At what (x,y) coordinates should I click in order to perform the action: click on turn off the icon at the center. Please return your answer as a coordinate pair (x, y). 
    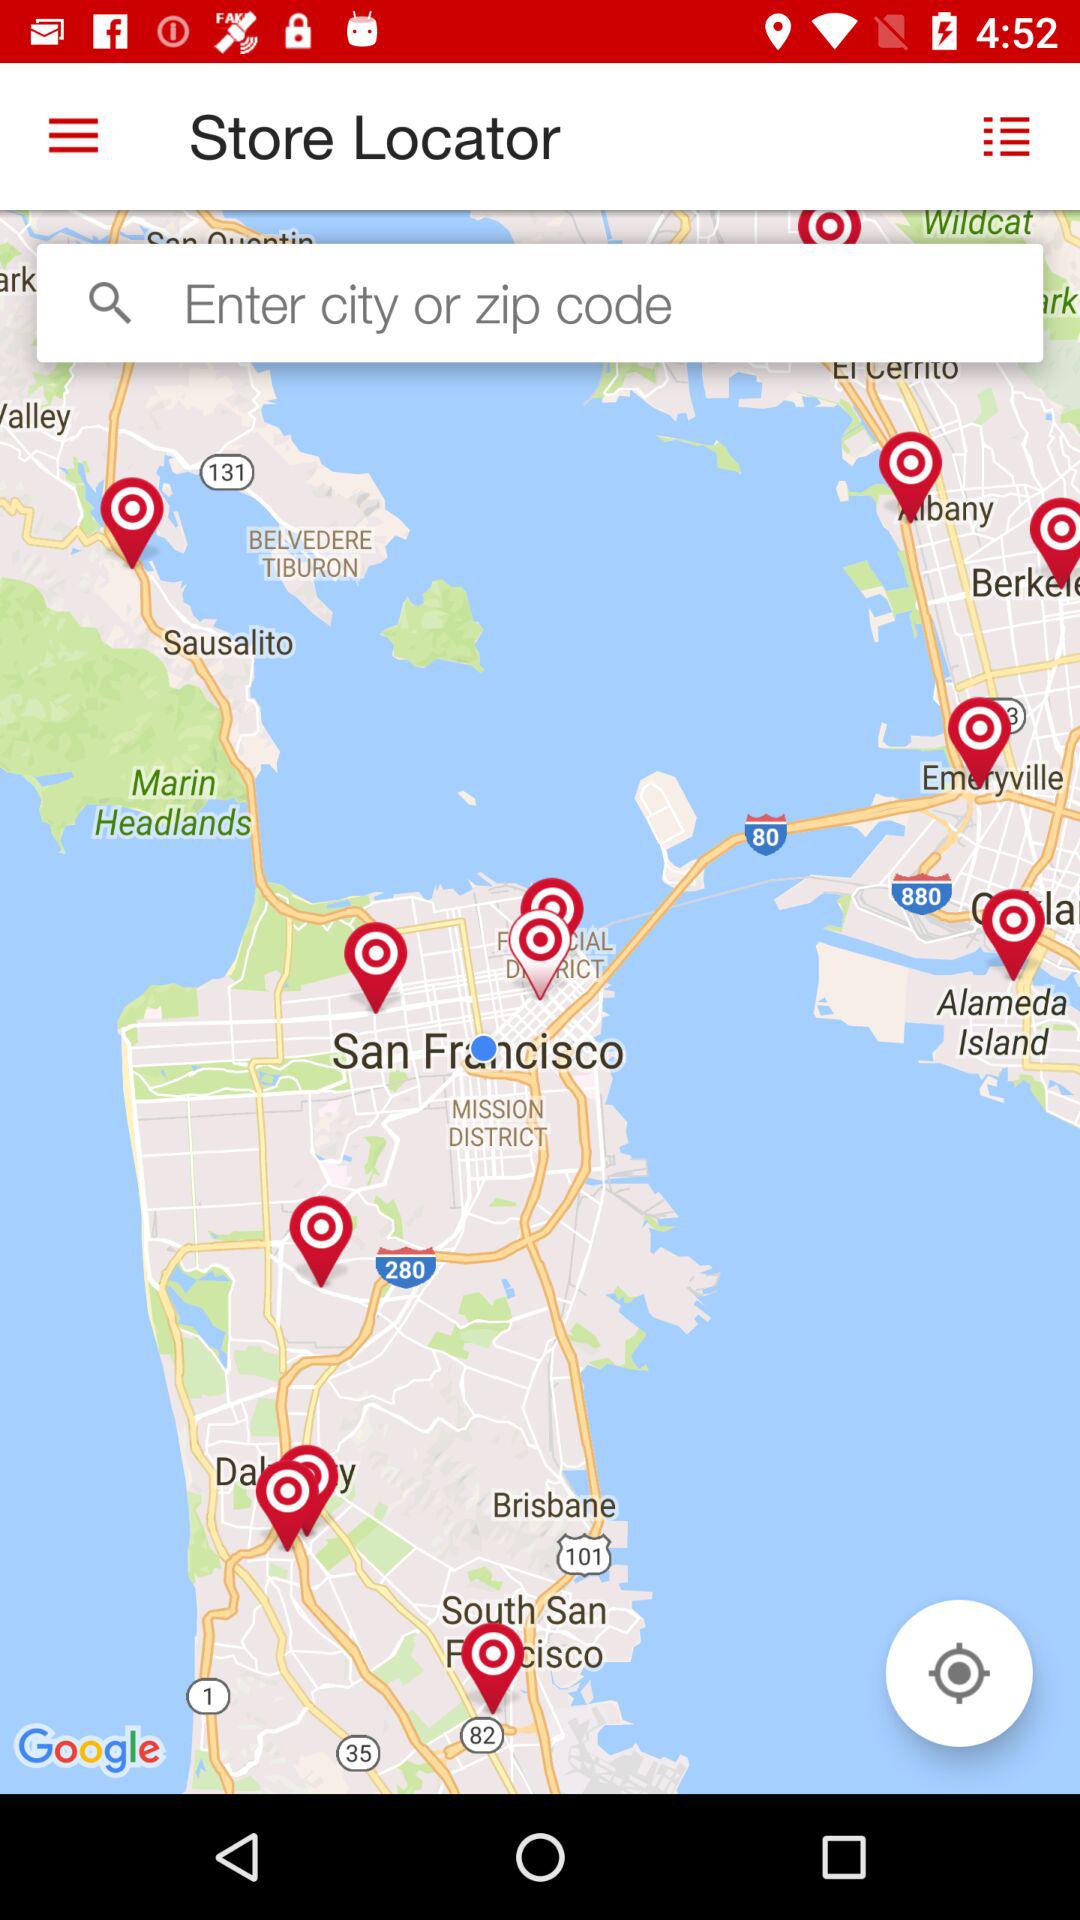
    Looking at the image, I should click on (540, 1002).